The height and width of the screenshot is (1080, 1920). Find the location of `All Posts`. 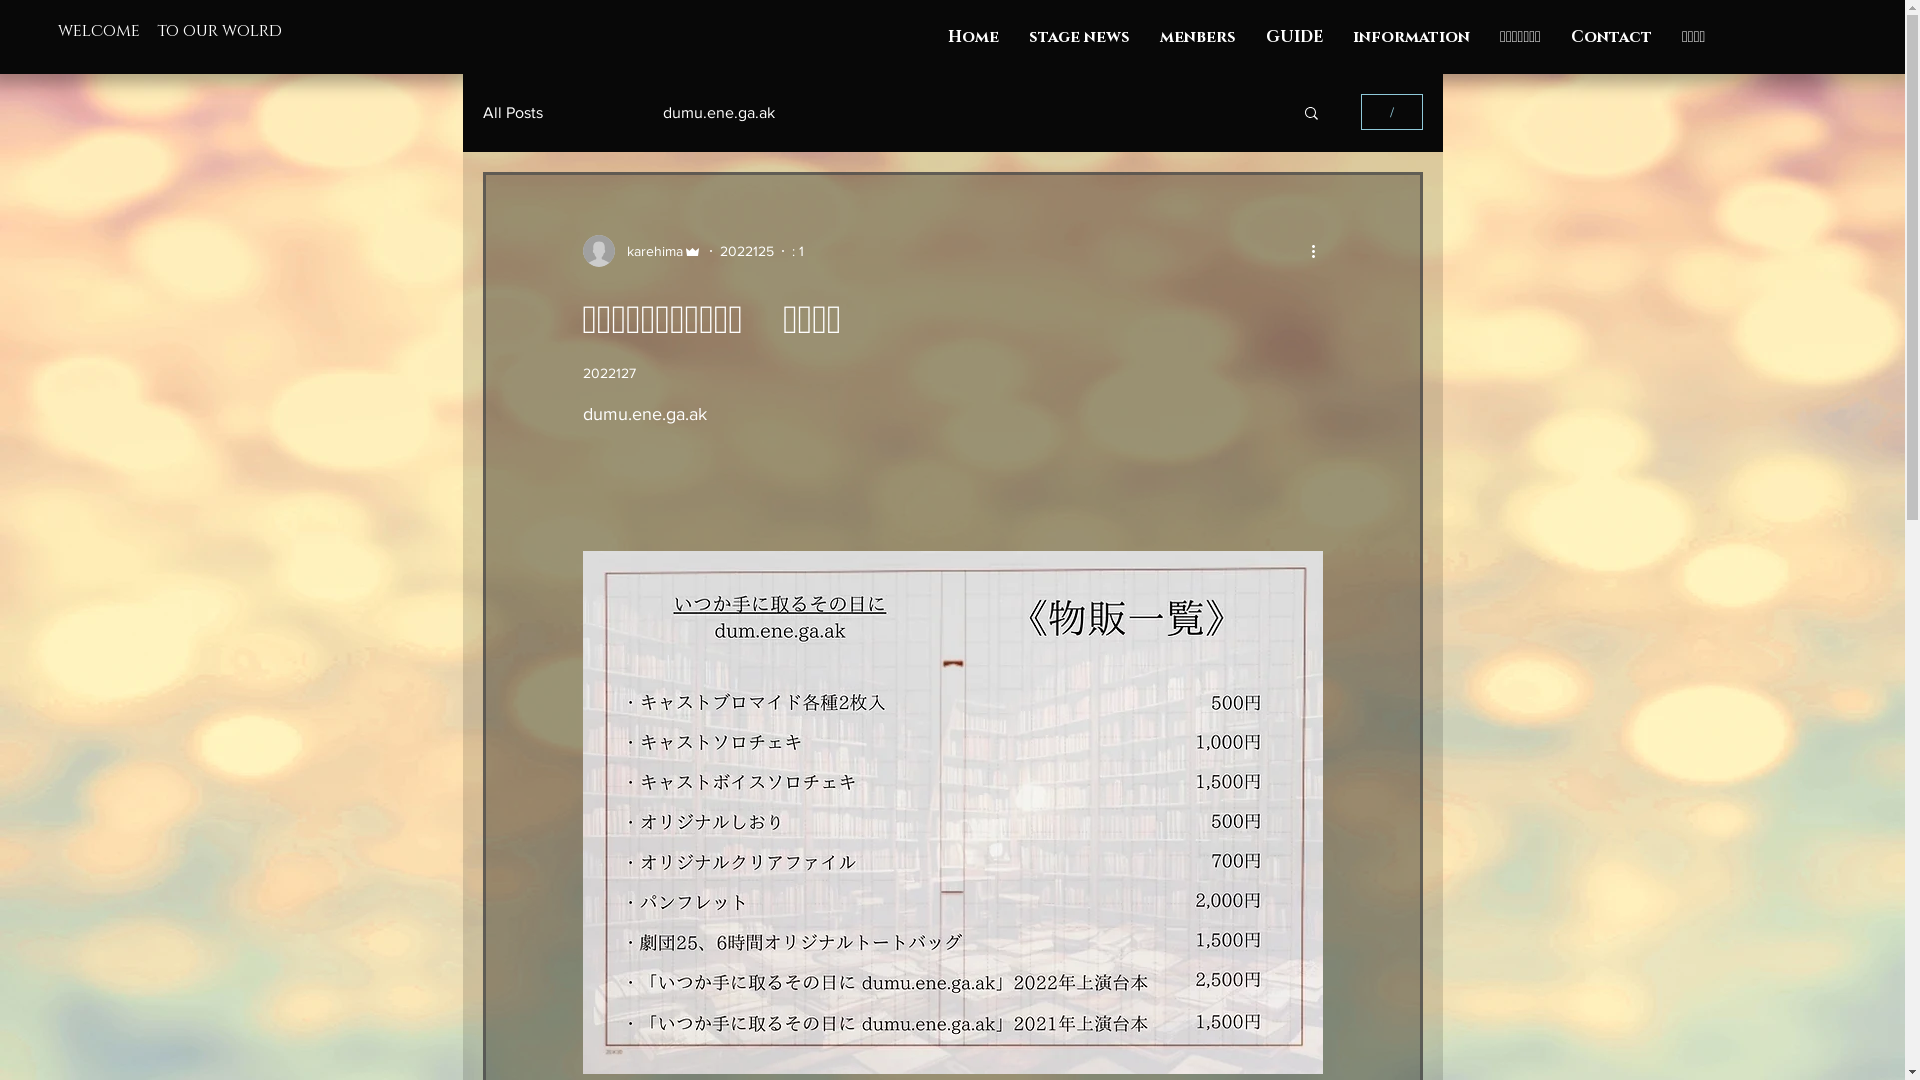

All Posts is located at coordinates (512, 112).